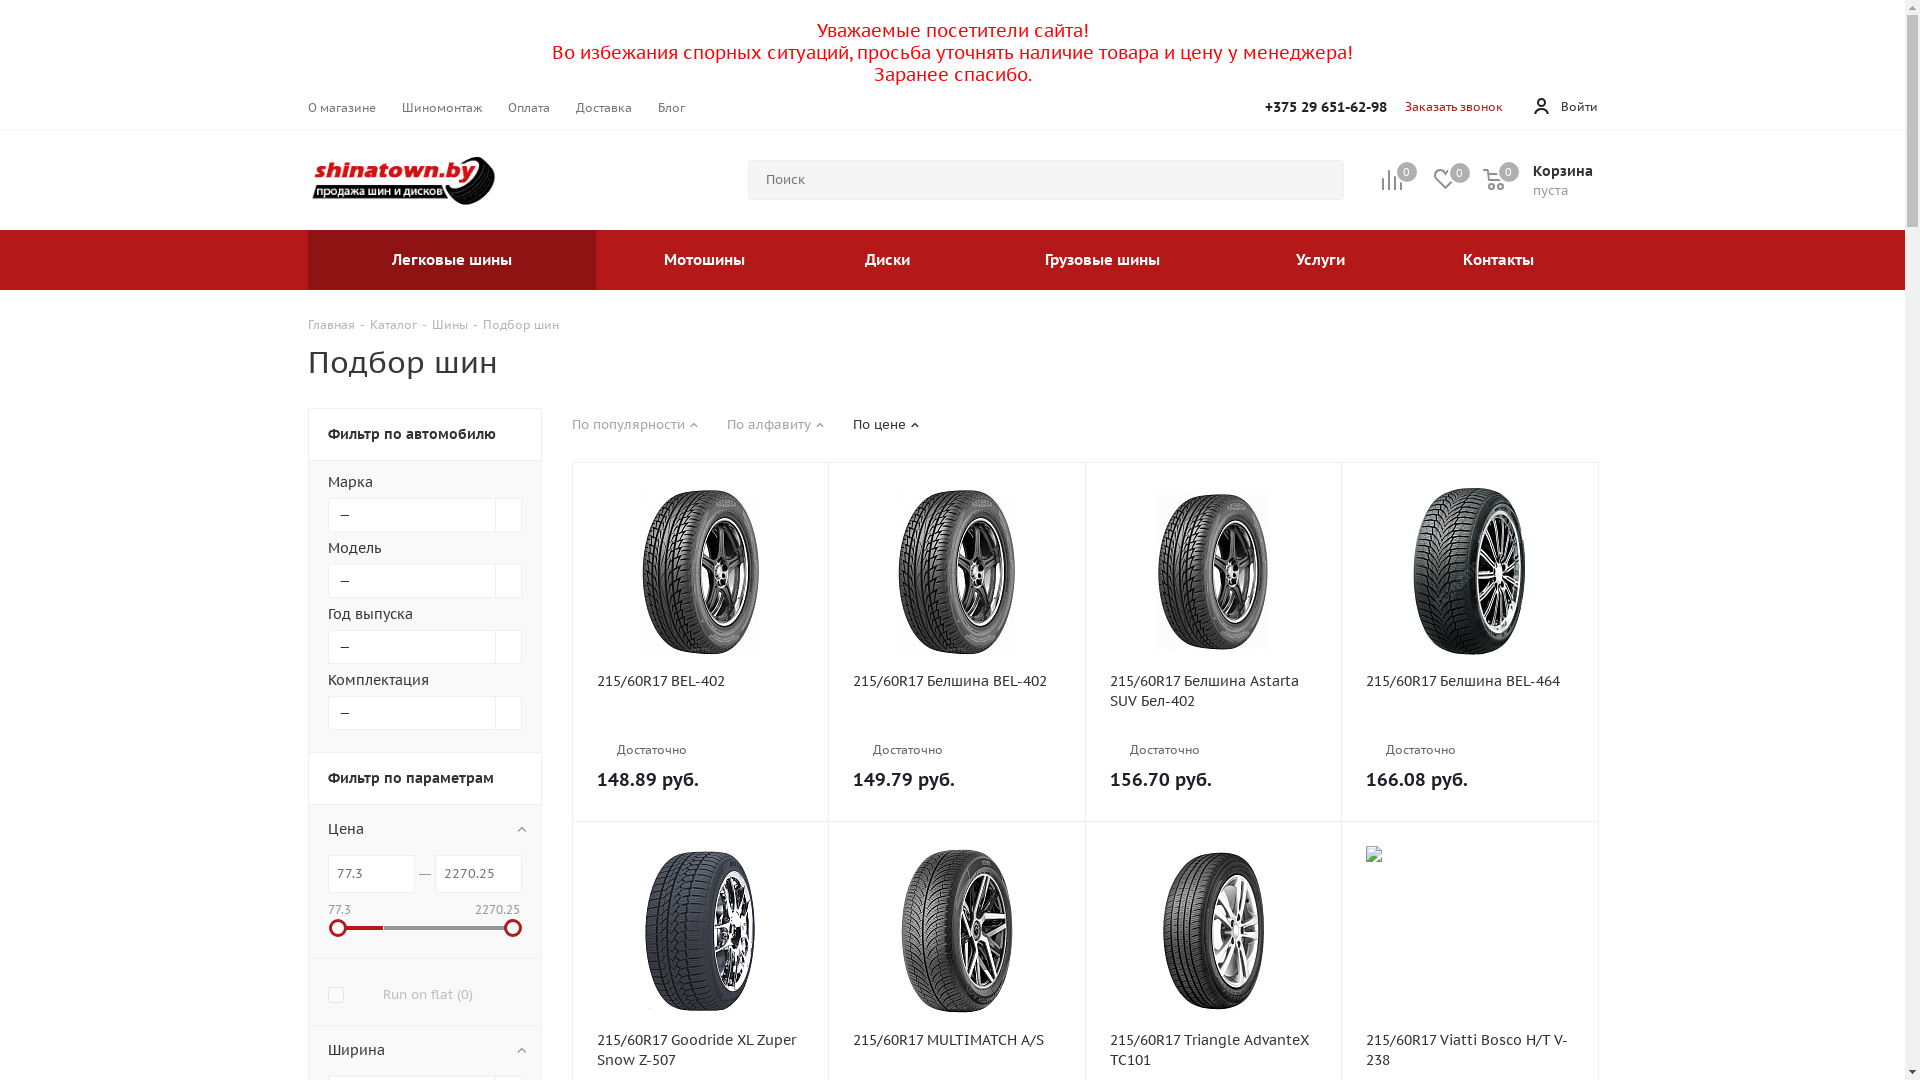 The height and width of the screenshot is (1080, 1920). I want to click on 1, so click(1374, 726).